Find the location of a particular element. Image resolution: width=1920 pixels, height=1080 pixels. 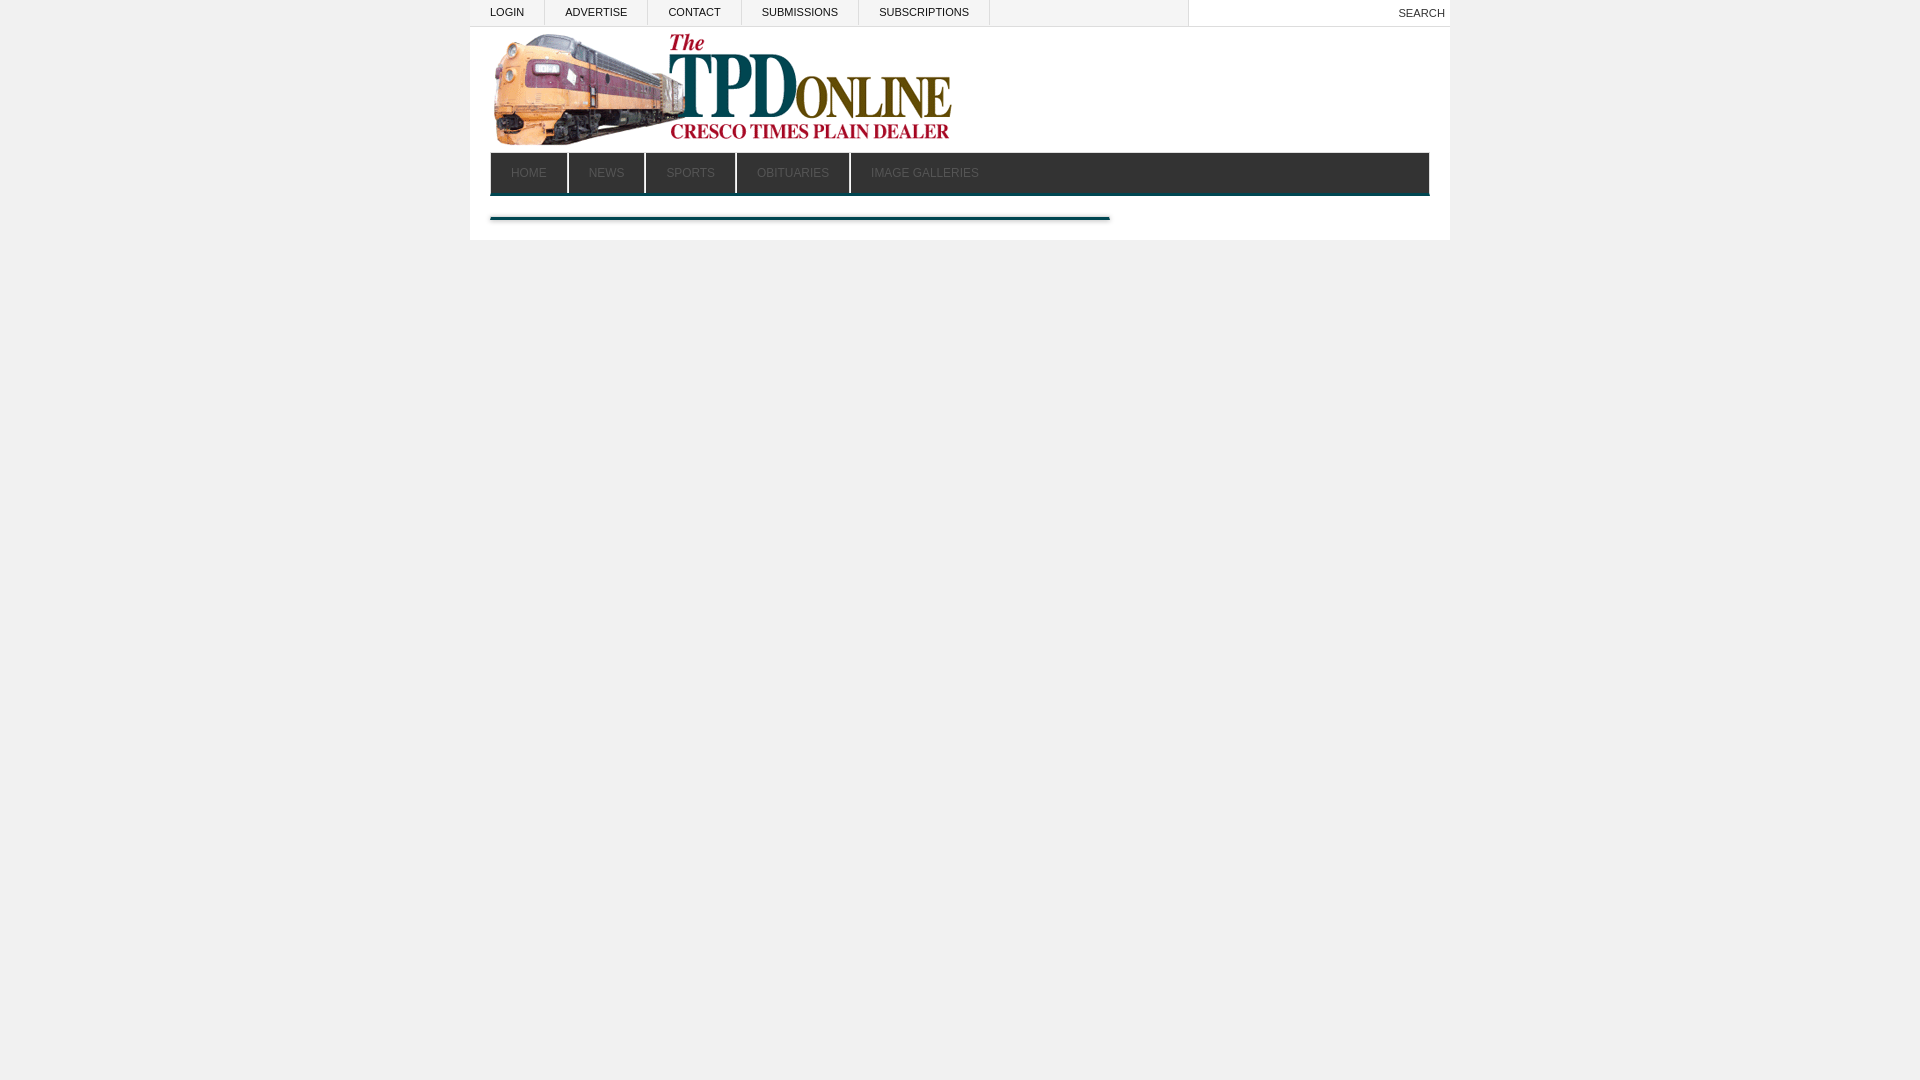

NEWS is located at coordinates (606, 173).